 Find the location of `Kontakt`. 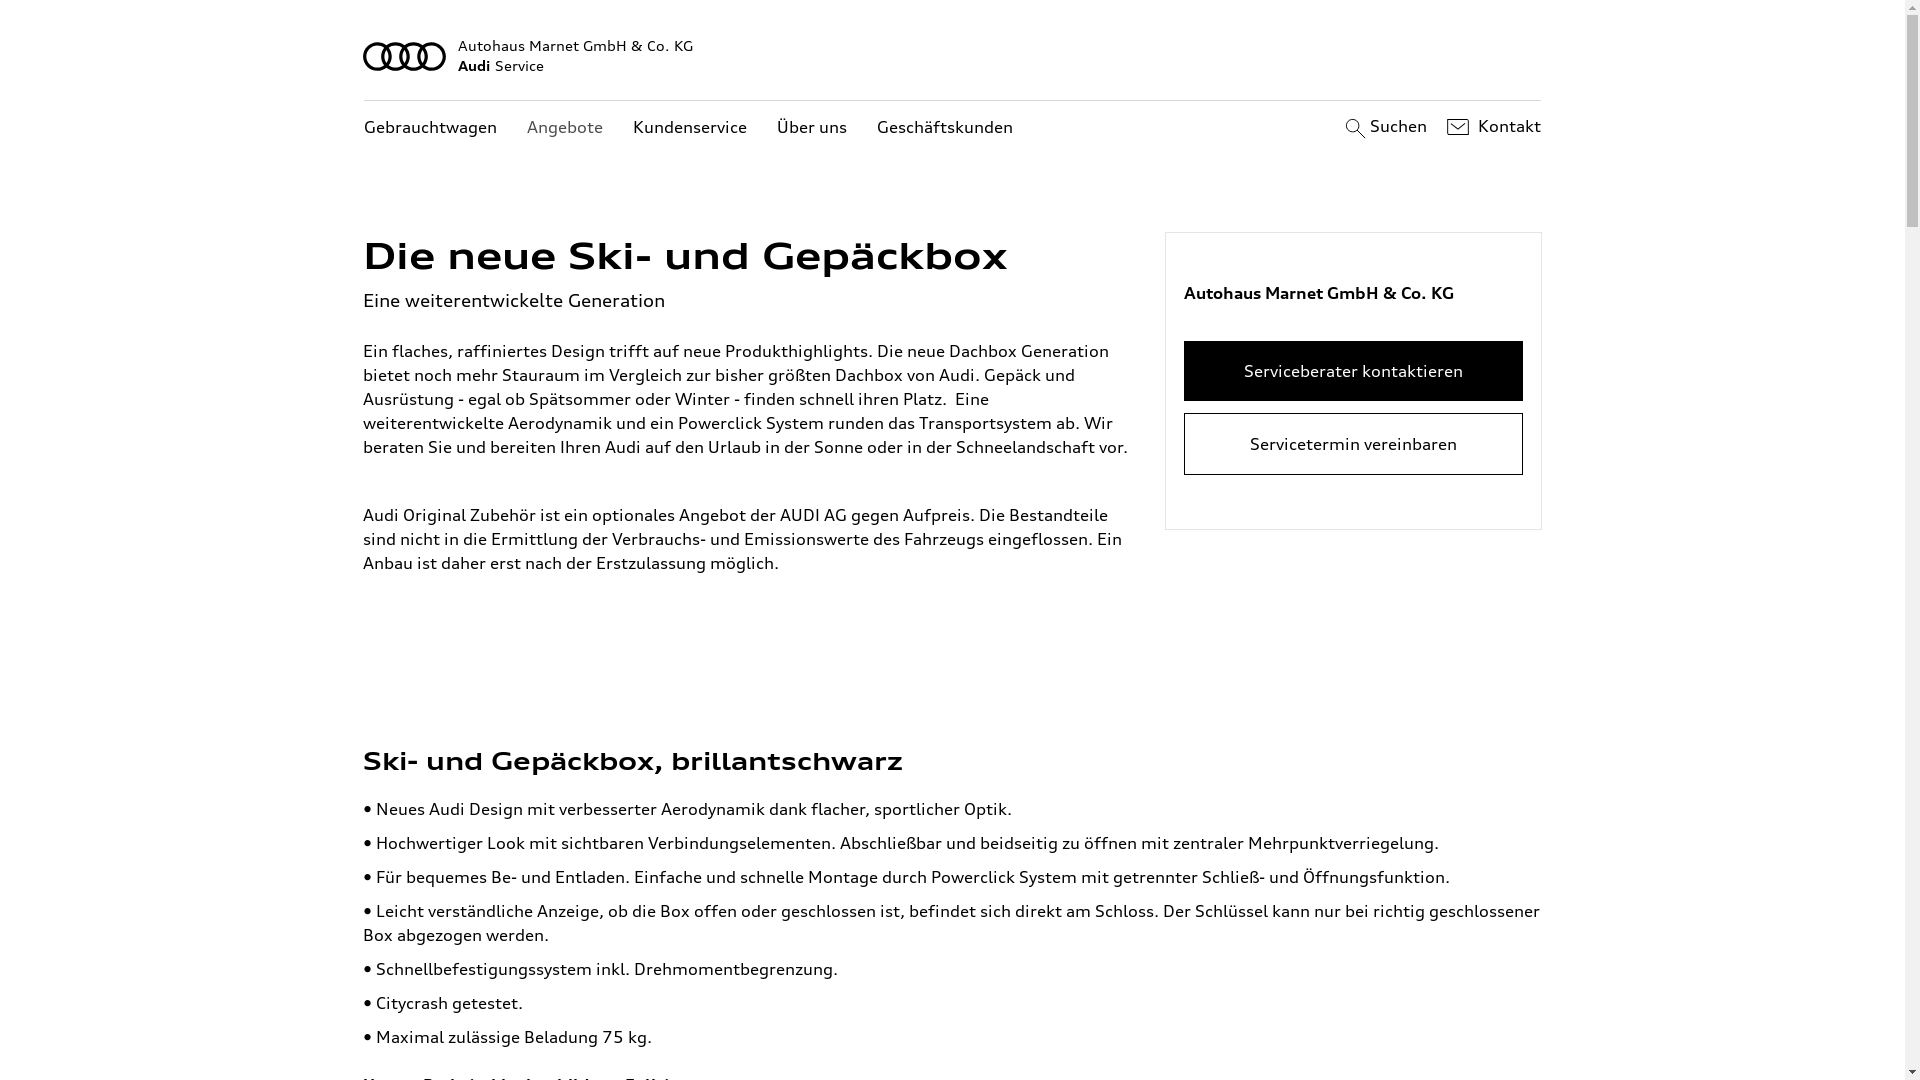

Kontakt is located at coordinates (1492, 127).